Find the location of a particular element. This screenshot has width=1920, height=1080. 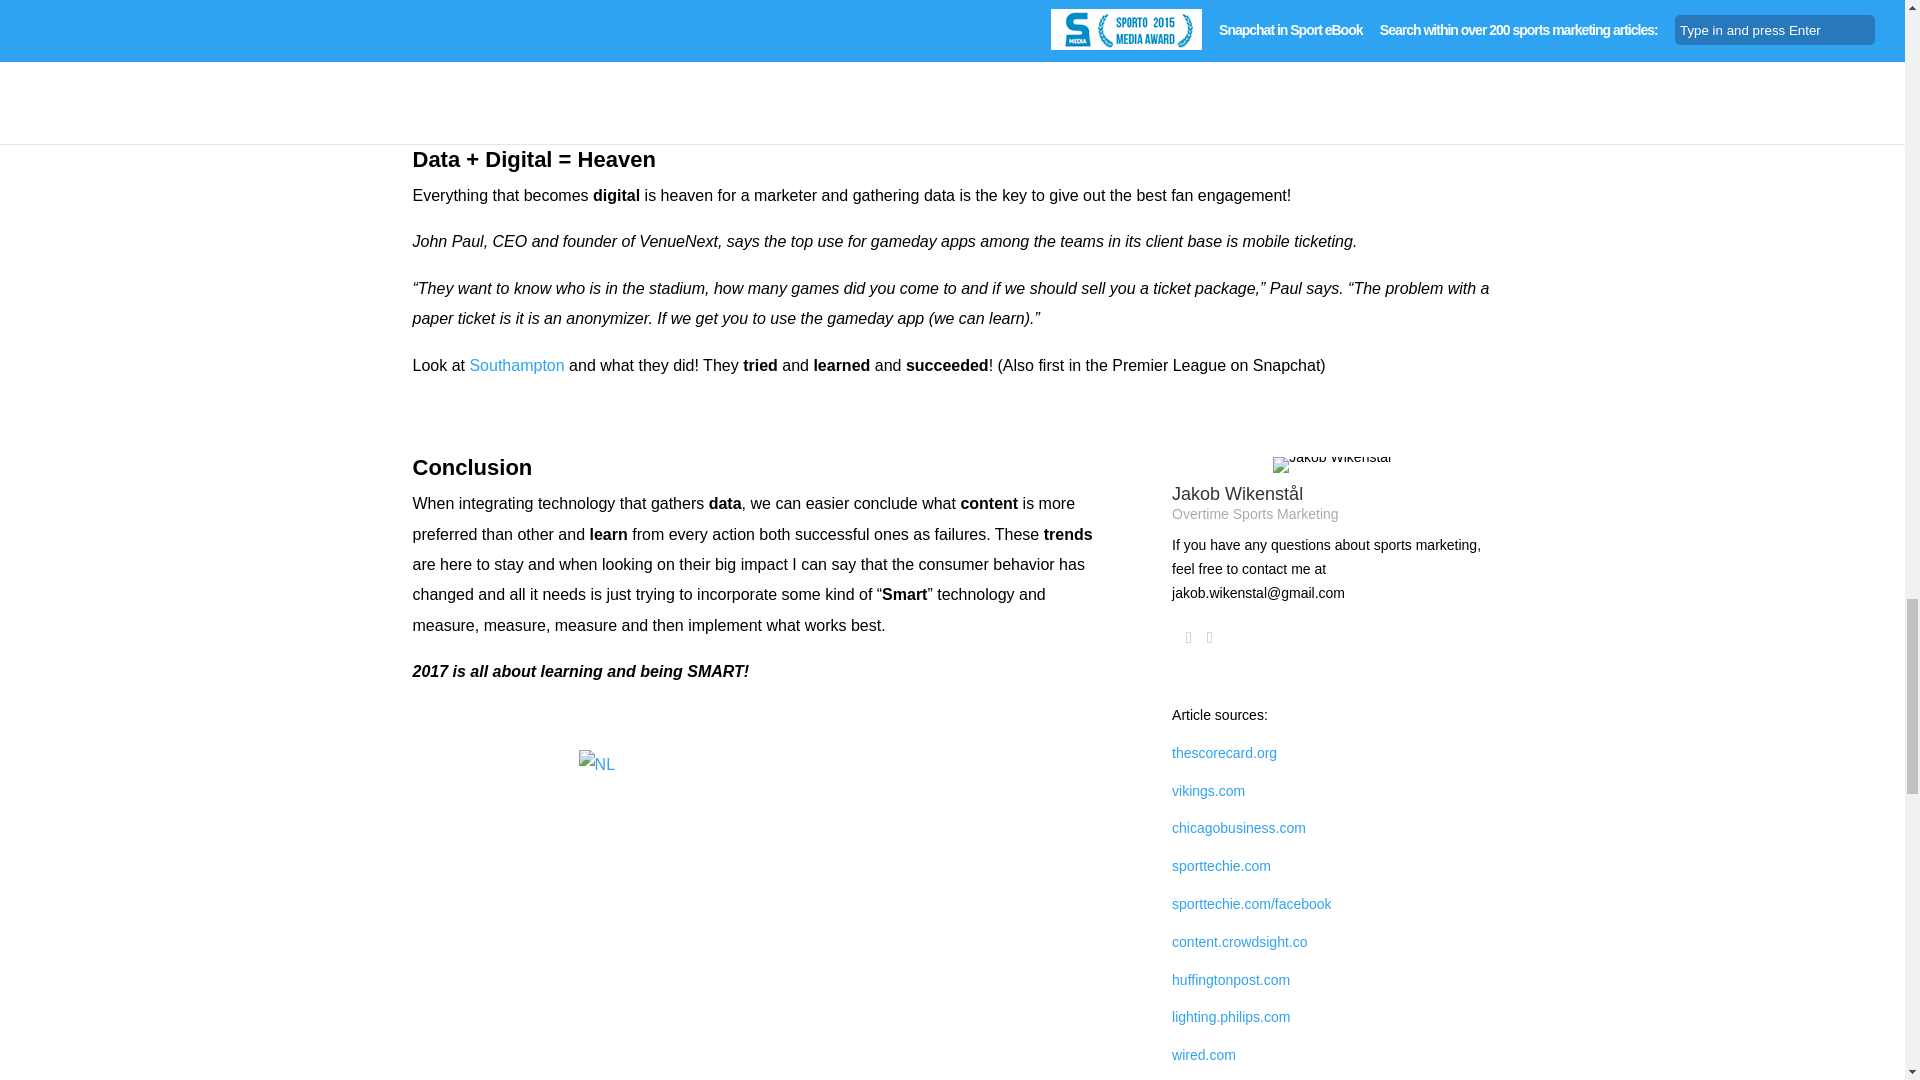

Southampton is located at coordinates (516, 365).